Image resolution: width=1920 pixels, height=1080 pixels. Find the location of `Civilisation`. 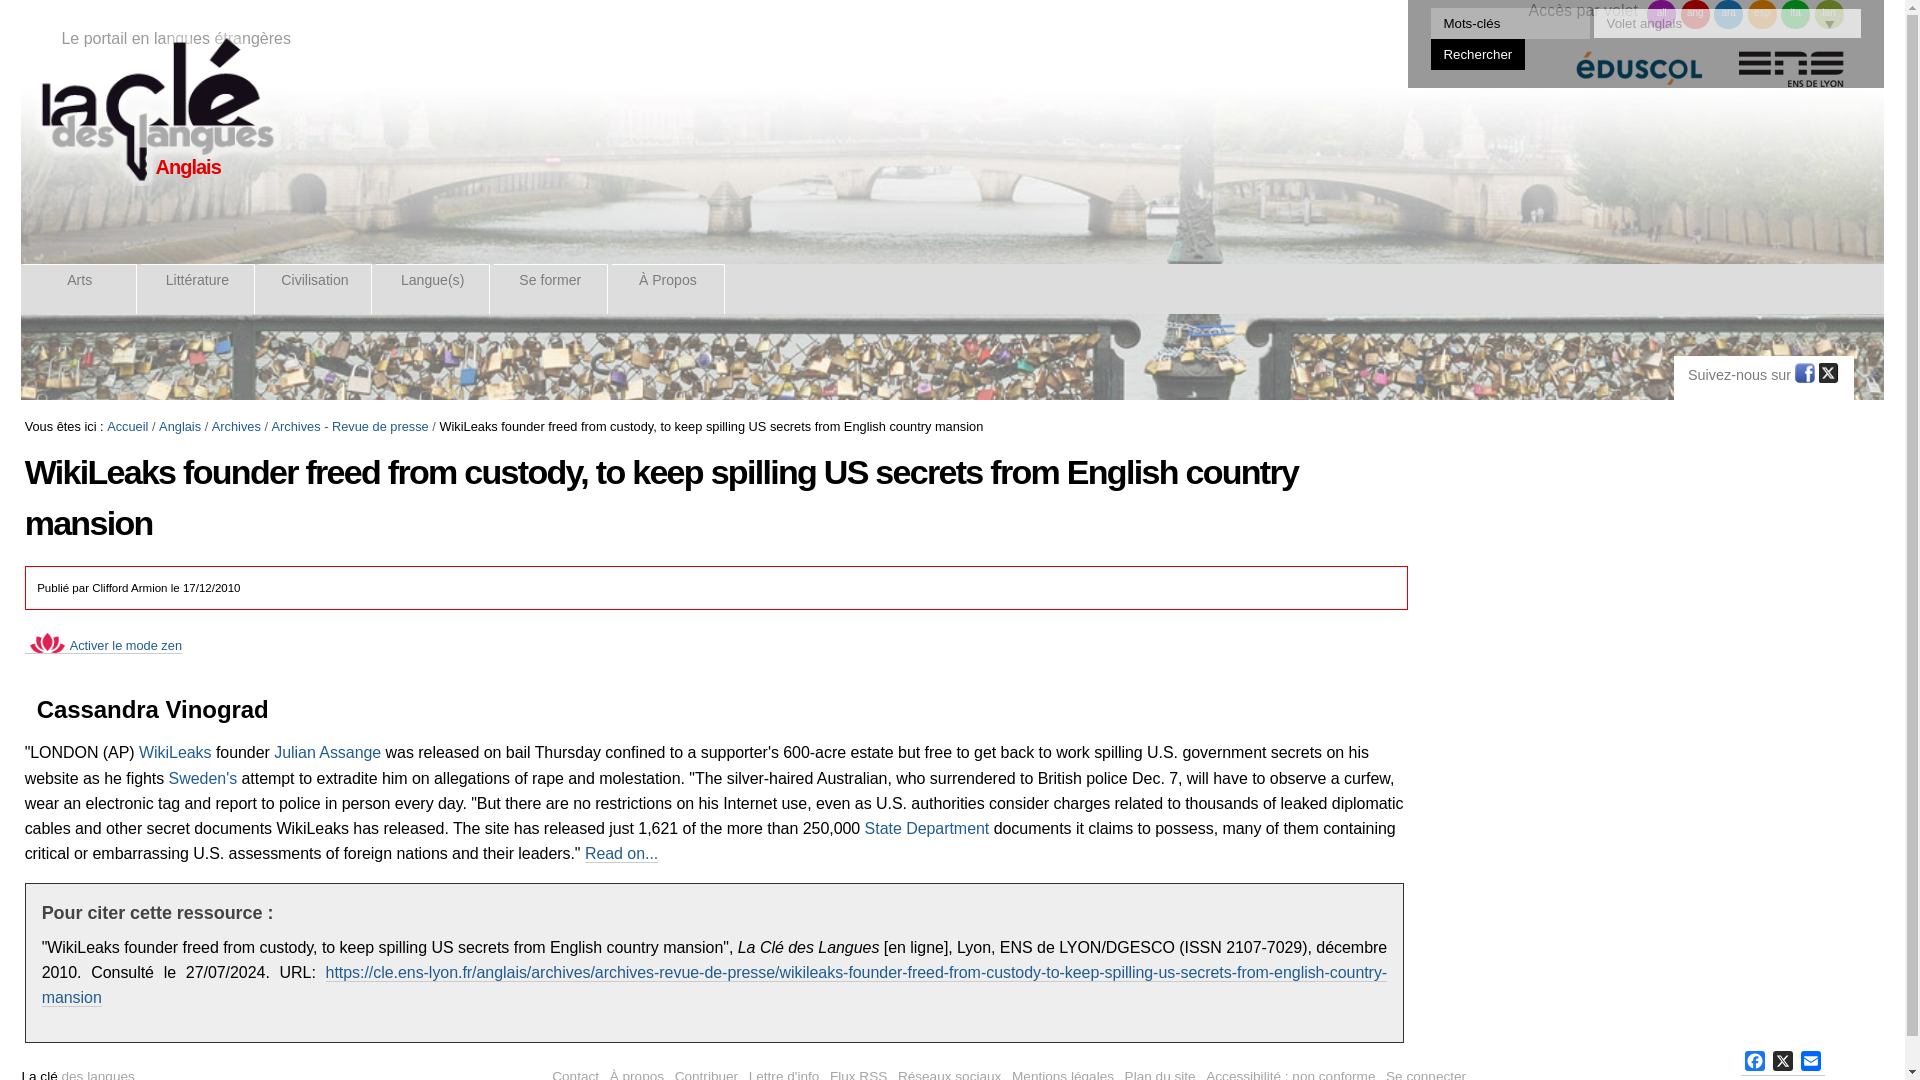

Civilisation is located at coordinates (316, 288).